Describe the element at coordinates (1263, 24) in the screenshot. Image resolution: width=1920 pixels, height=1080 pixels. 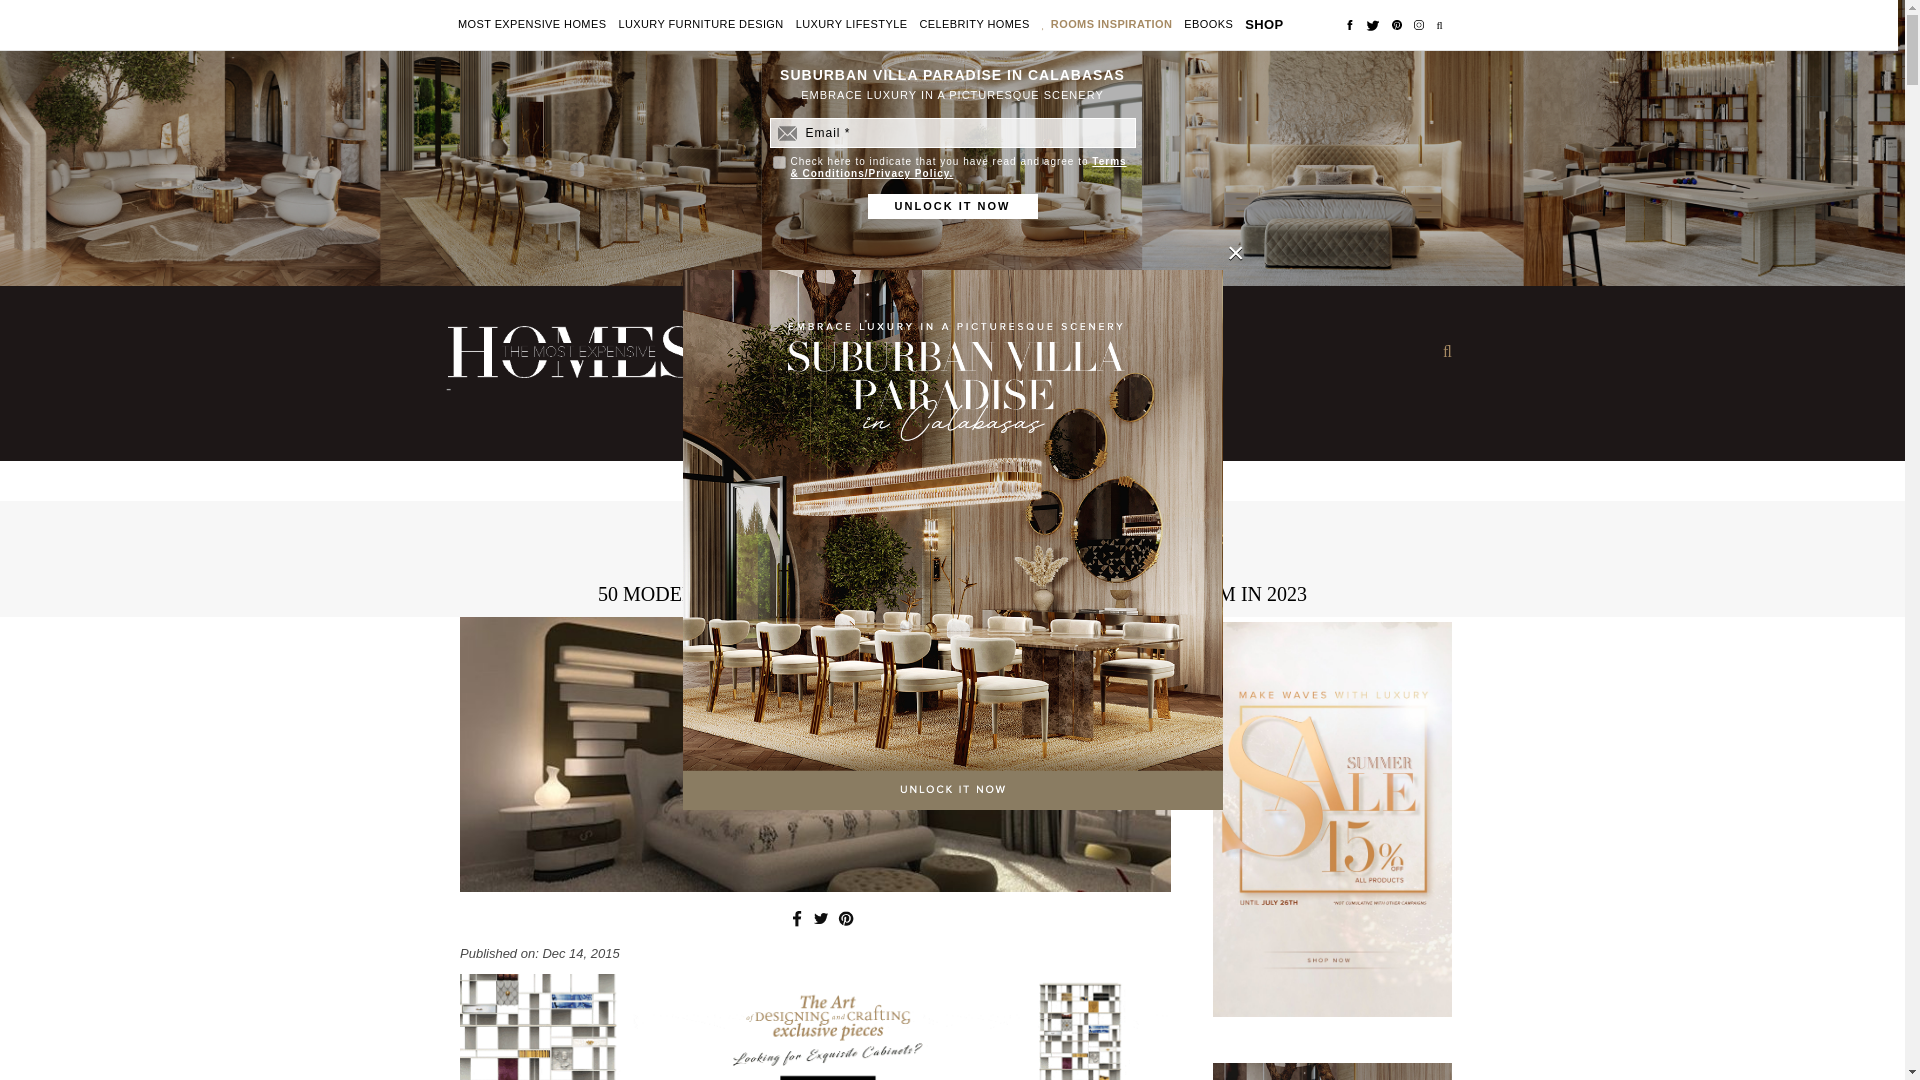
I see `SHOP` at that location.